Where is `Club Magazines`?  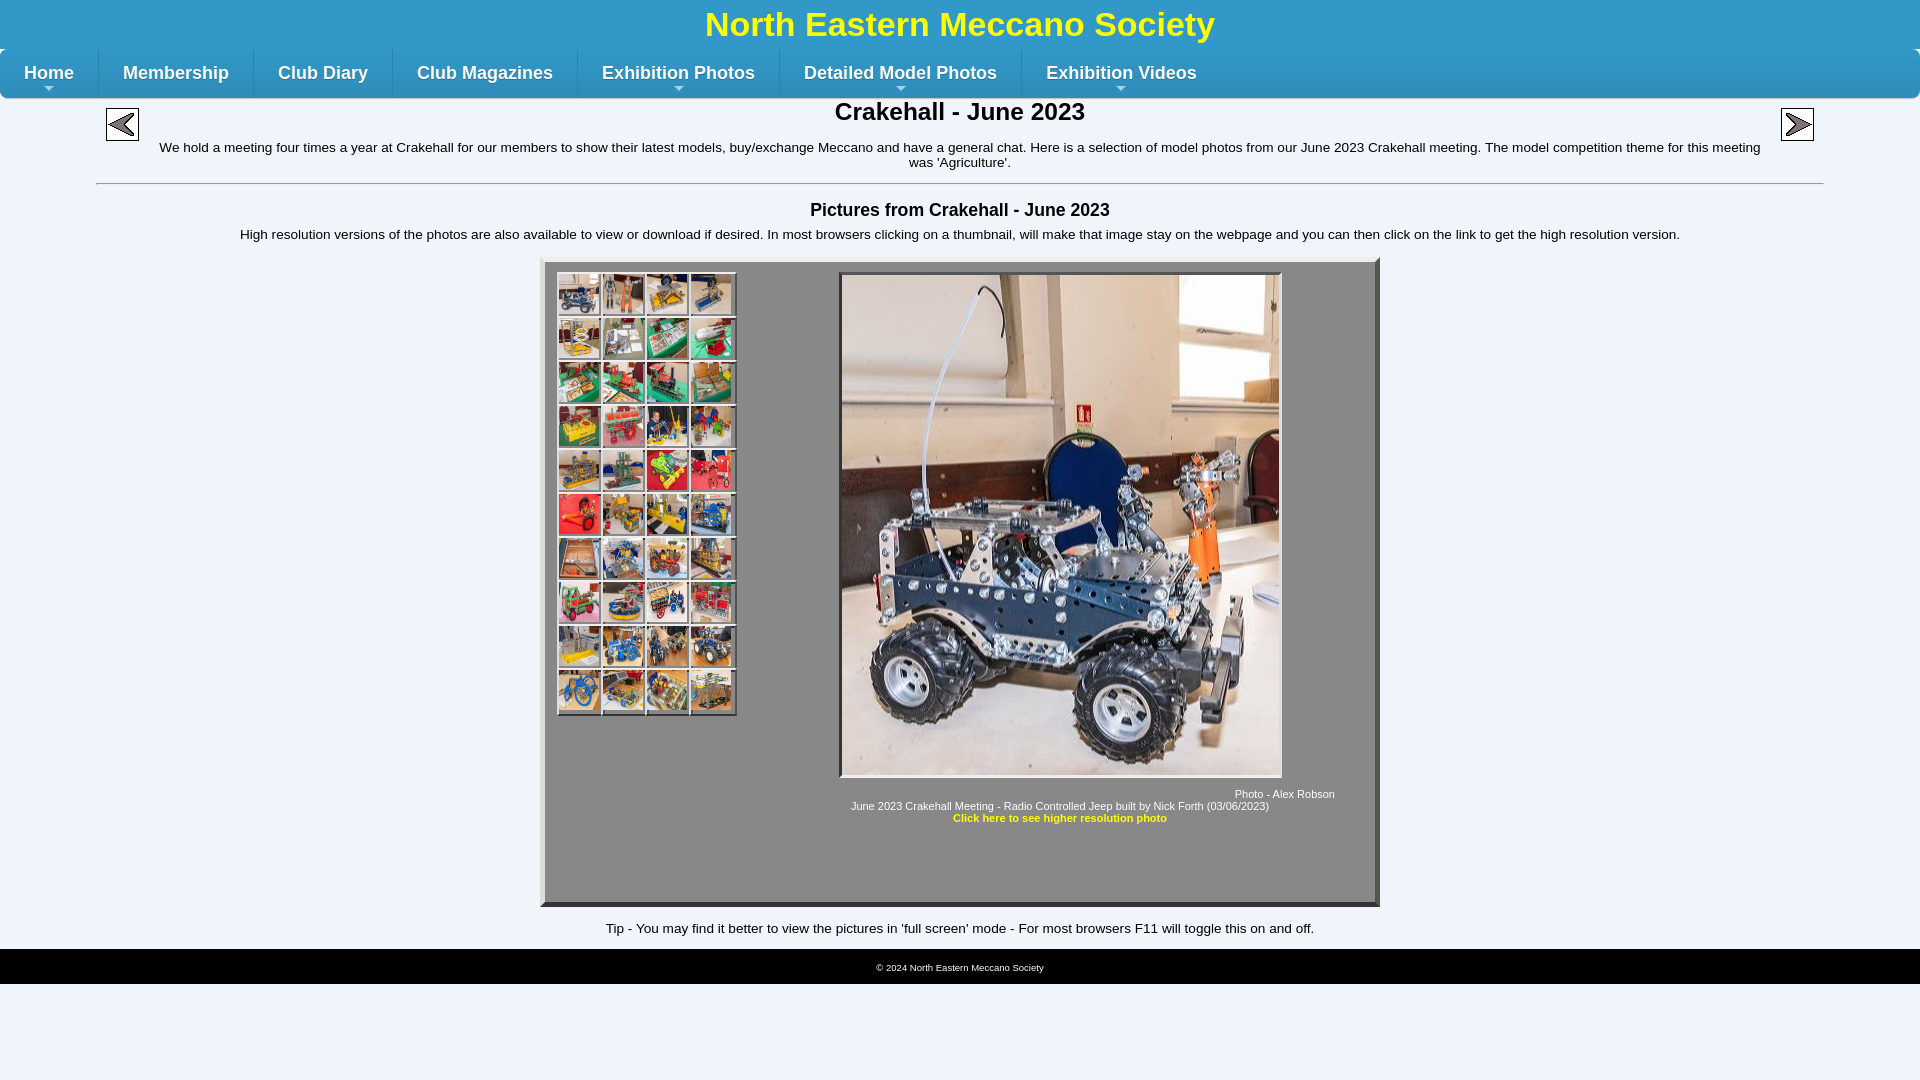 Club Magazines is located at coordinates (485, 73).